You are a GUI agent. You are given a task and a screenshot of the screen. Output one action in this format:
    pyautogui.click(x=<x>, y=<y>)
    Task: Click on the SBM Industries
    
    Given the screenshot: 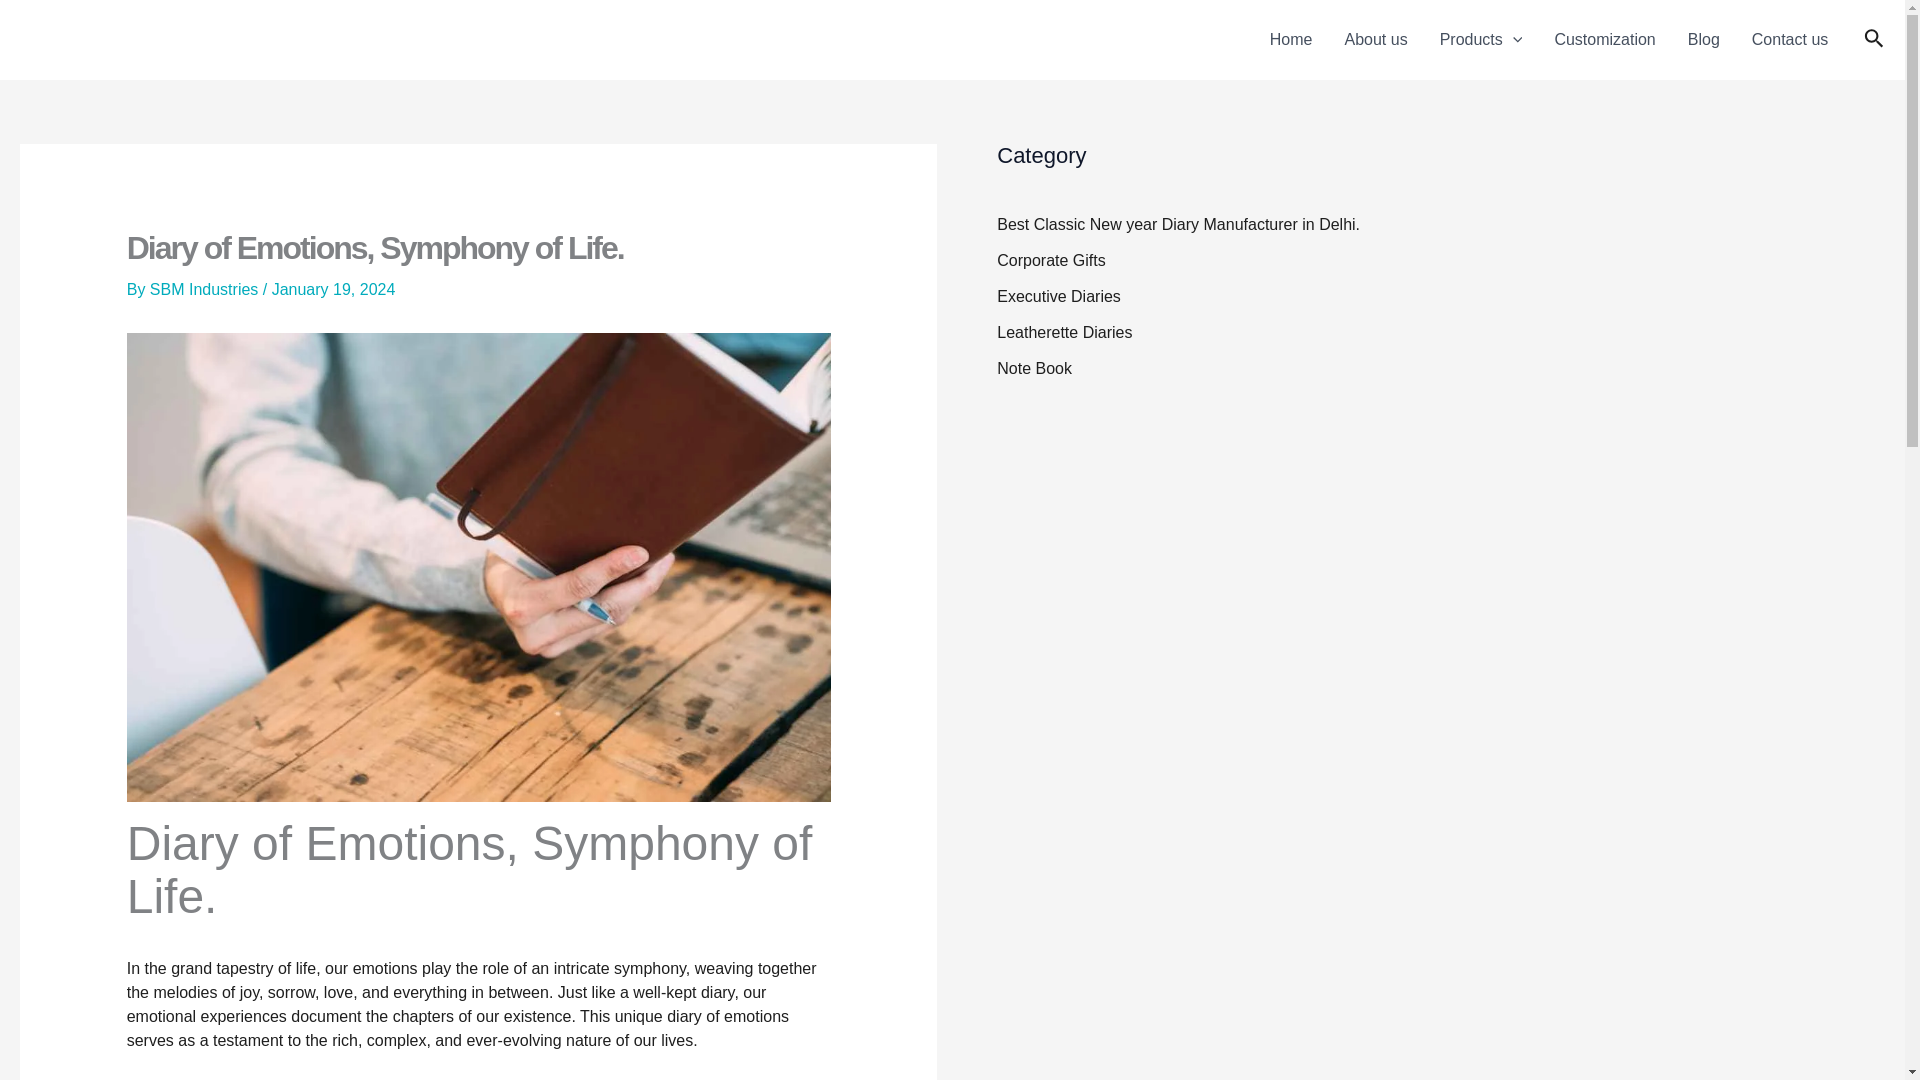 What is the action you would take?
    pyautogui.click(x=206, y=289)
    